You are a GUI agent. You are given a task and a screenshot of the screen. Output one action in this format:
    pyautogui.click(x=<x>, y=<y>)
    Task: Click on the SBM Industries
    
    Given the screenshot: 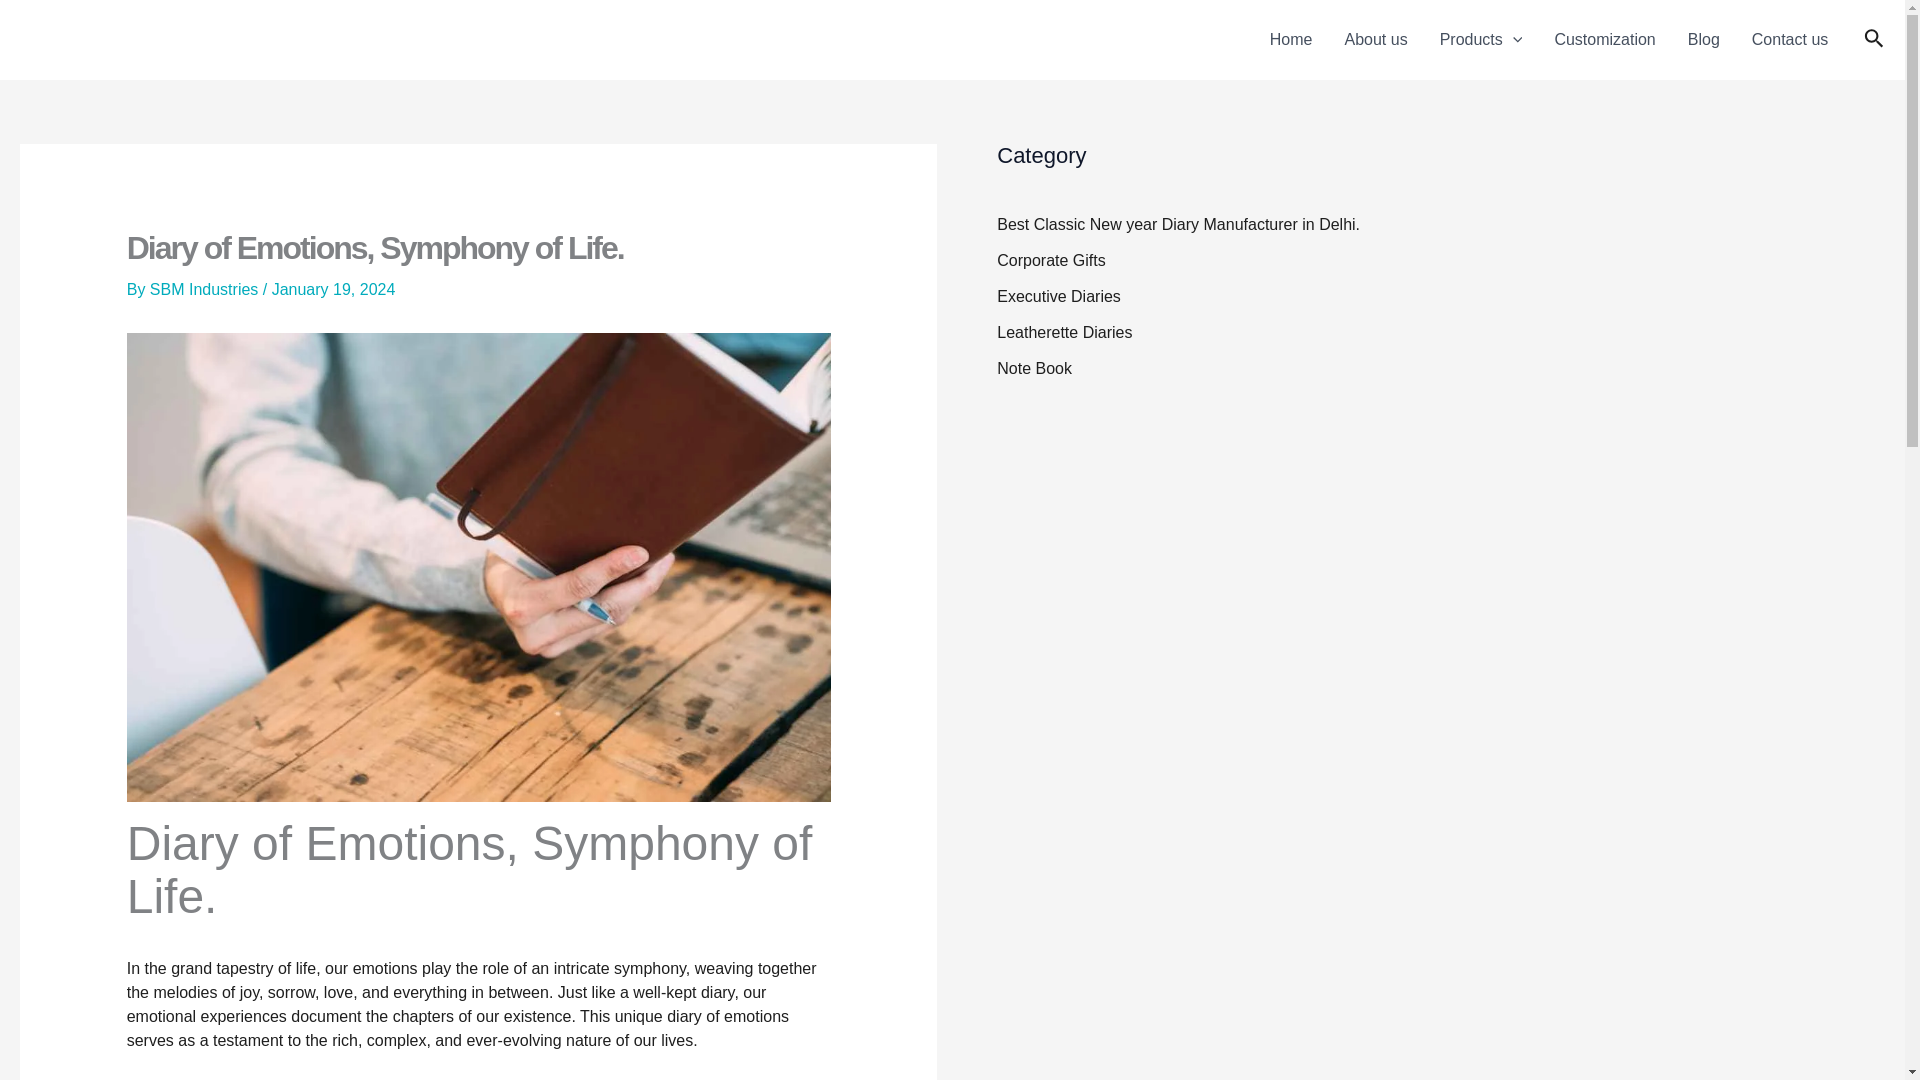 What is the action you would take?
    pyautogui.click(x=206, y=289)
    